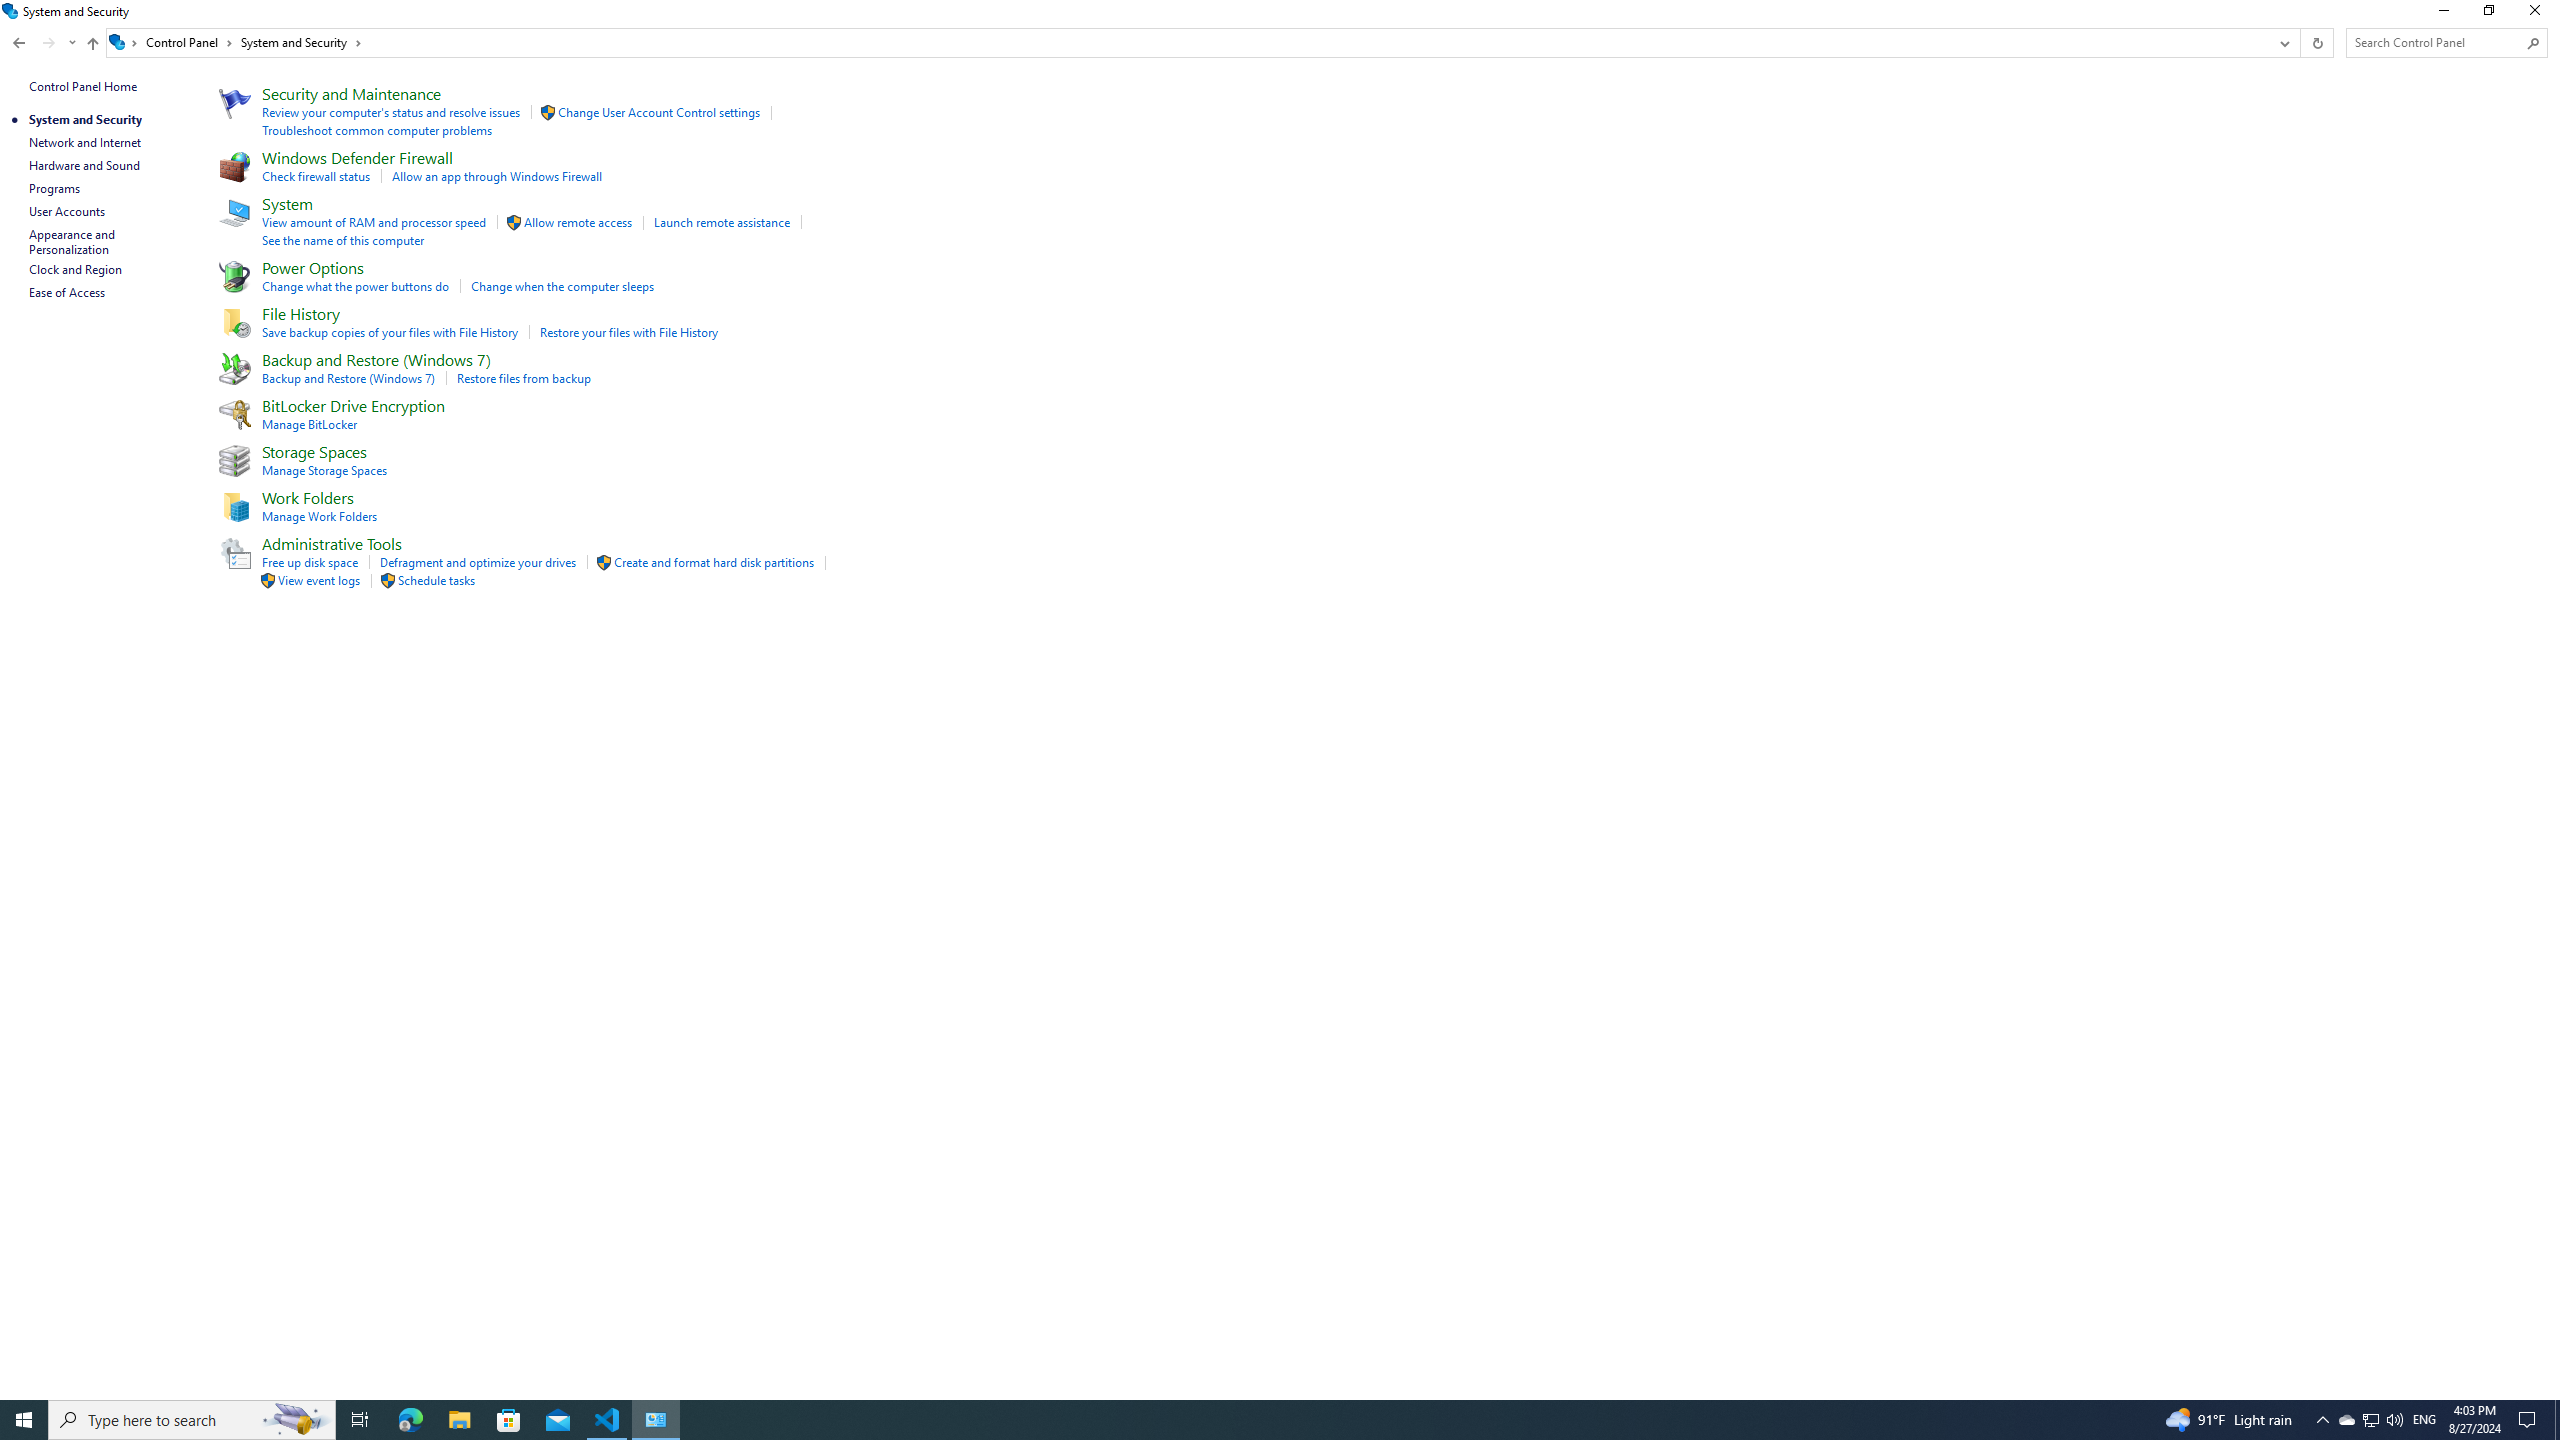 Image resolution: width=2560 pixels, height=1440 pixels. What do you see at coordinates (232, 552) in the screenshot?
I see `Icon` at bounding box center [232, 552].